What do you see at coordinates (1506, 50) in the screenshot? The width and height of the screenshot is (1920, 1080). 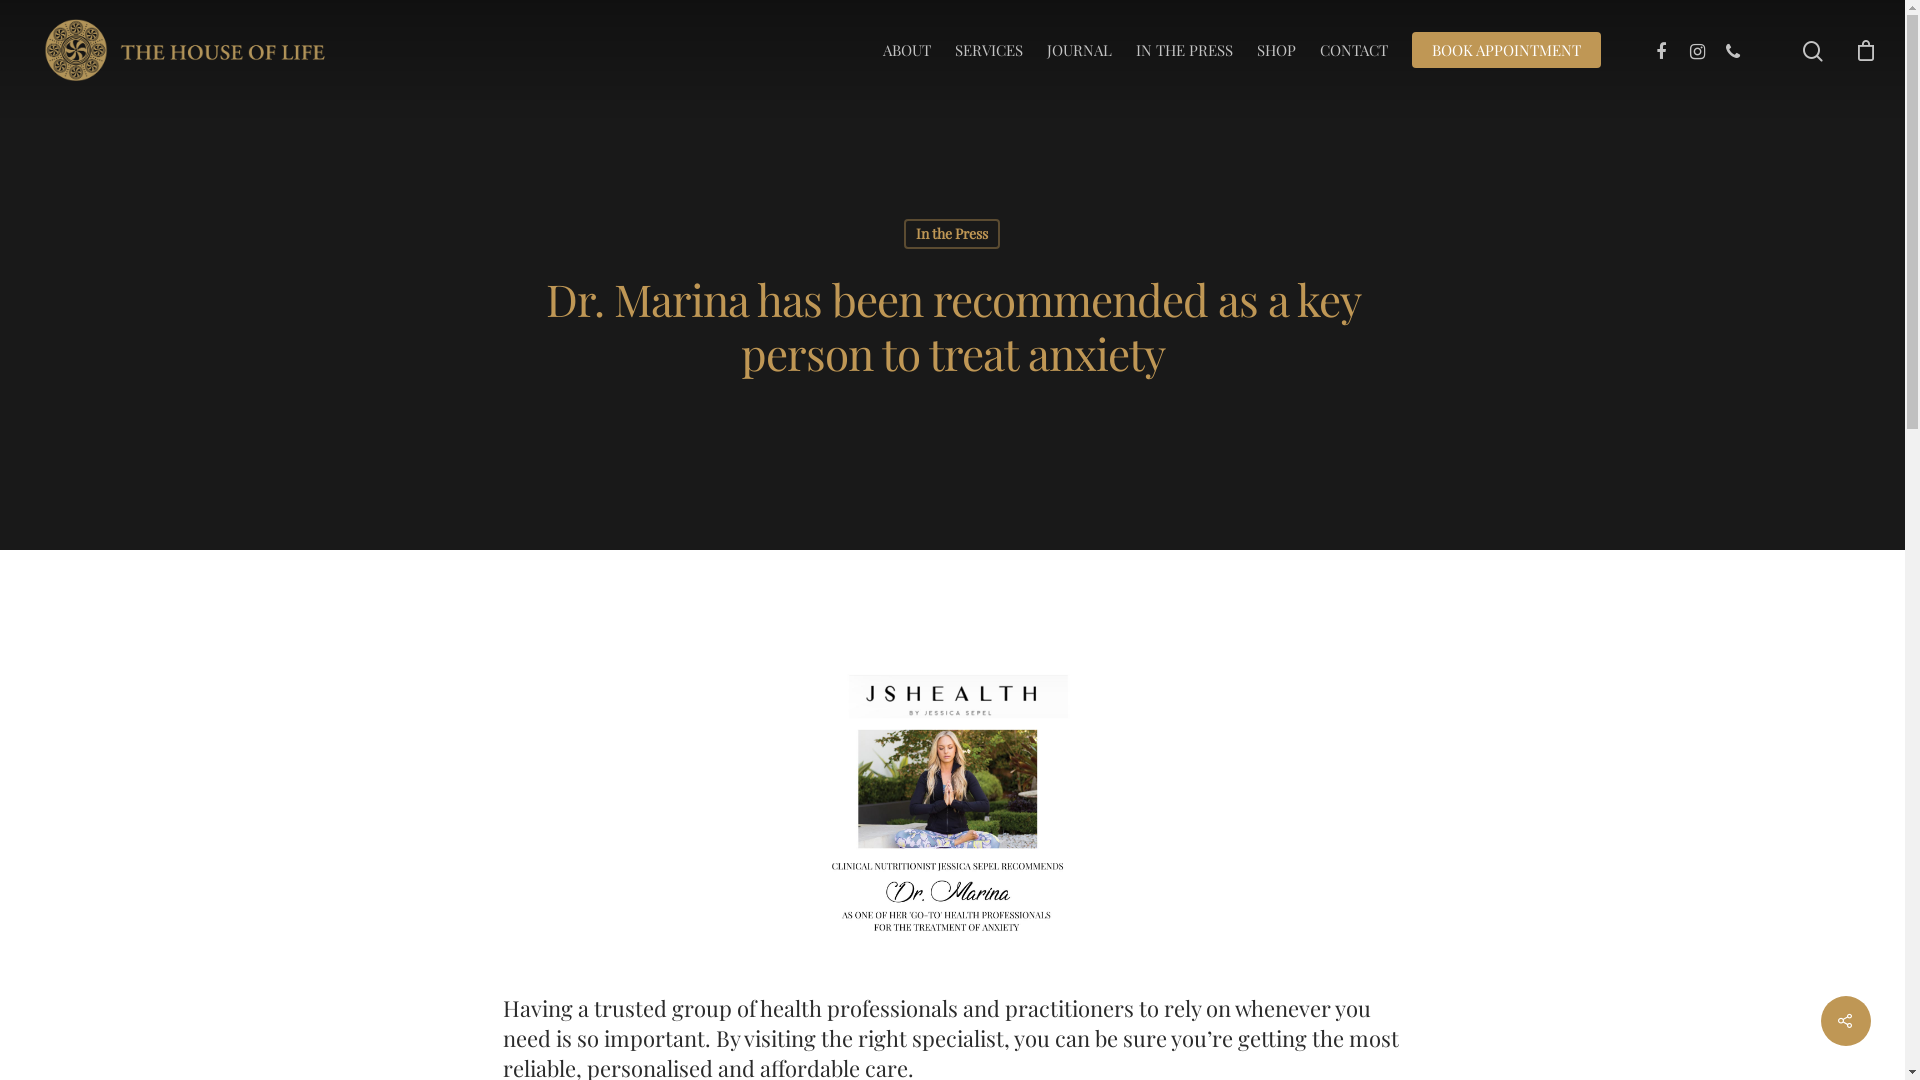 I see `BOOK APPOINTMENT` at bounding box center [1506, 50].